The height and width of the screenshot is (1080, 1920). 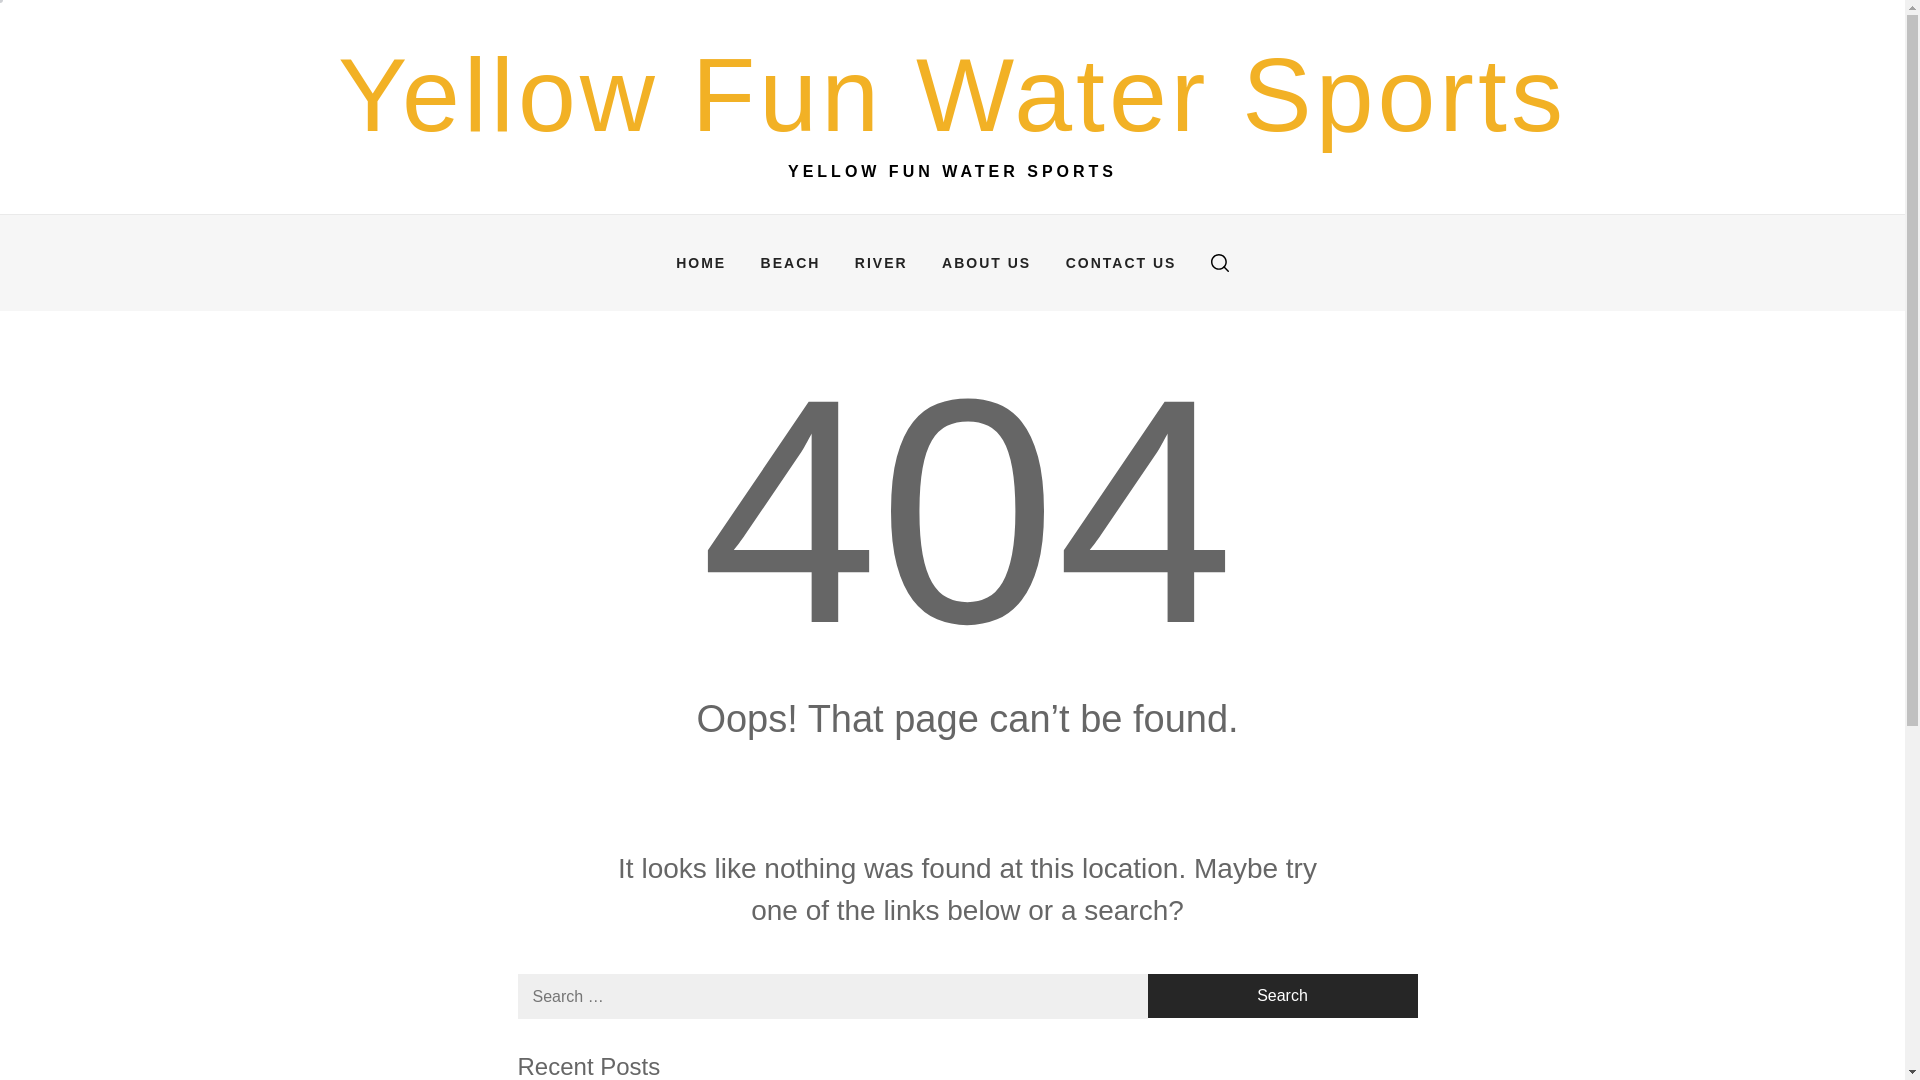 What do you see at coordinates (1283, 996) in the screenshot?
I see `Search` at bounding box center [1283, 996].